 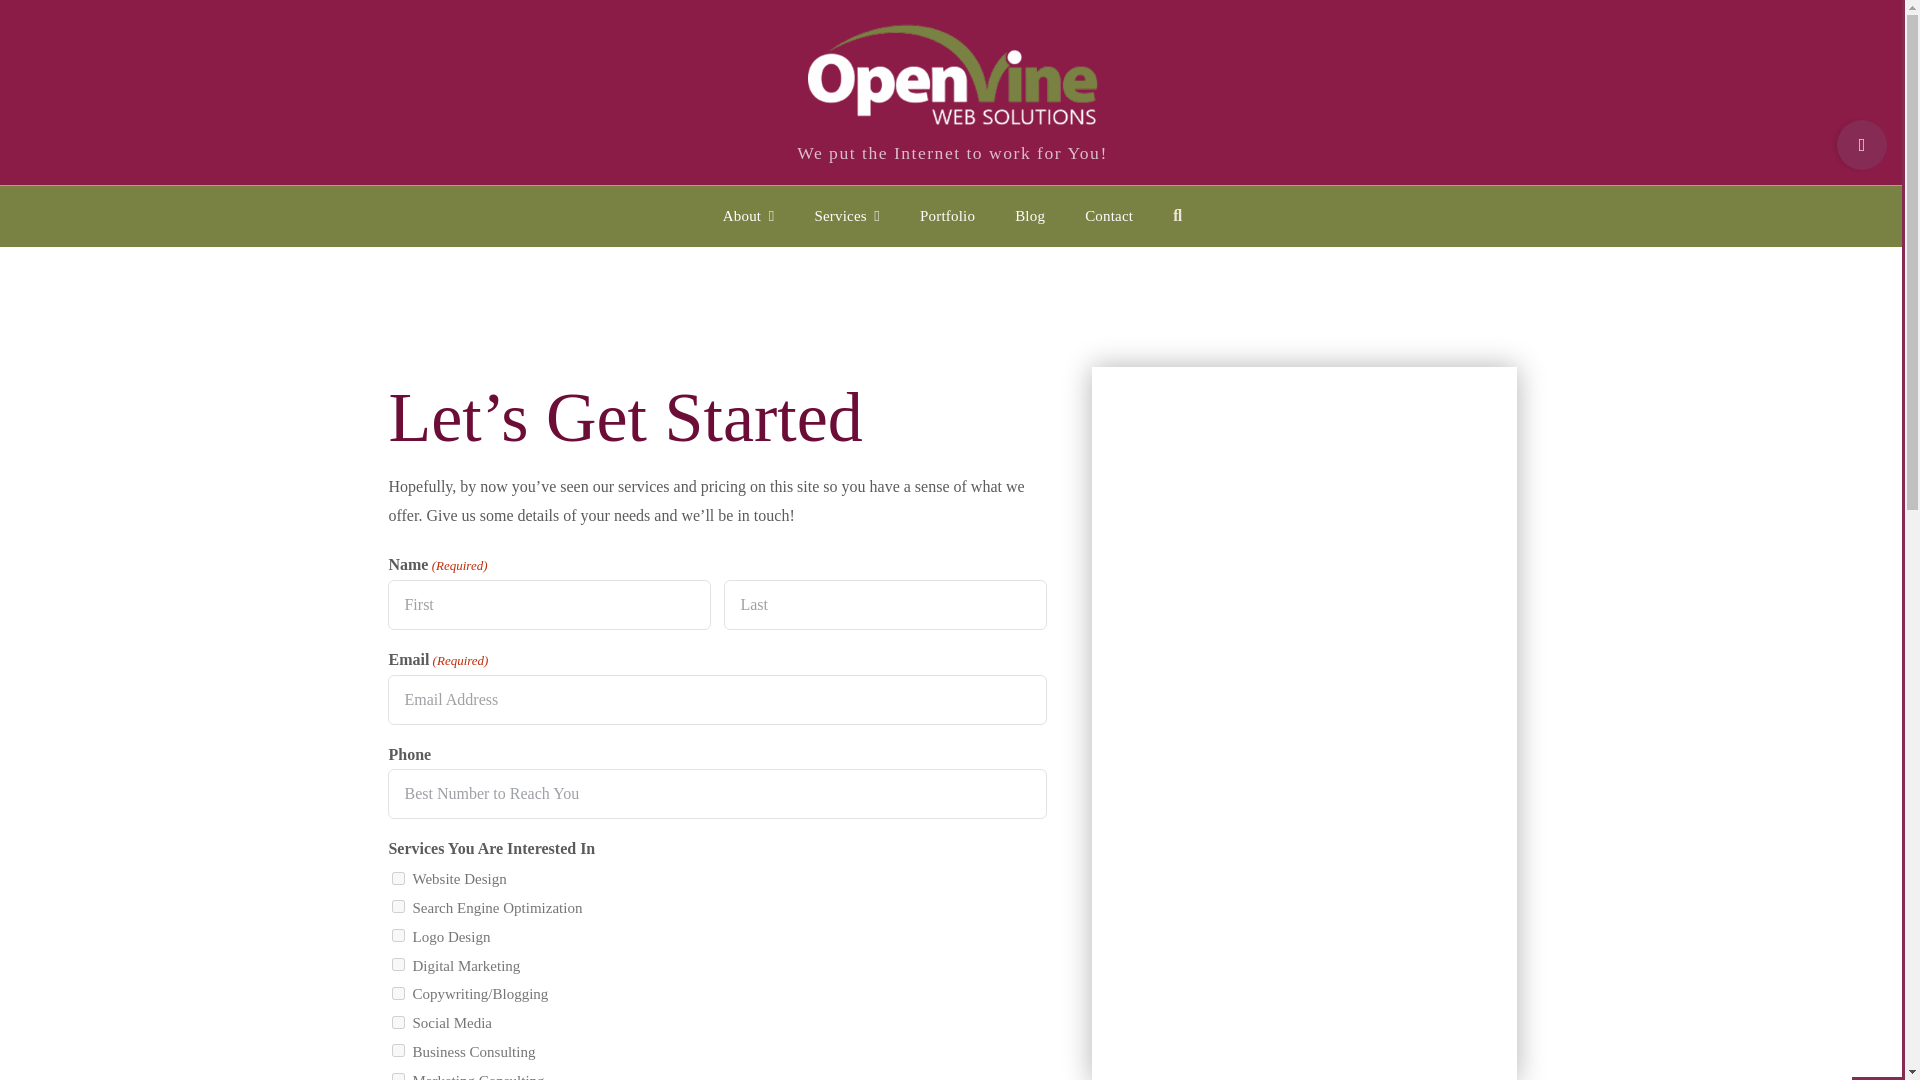 What do you see at coordinates (748, 216) in the screenshot?
I see `About` at bounding box center [748, 216].